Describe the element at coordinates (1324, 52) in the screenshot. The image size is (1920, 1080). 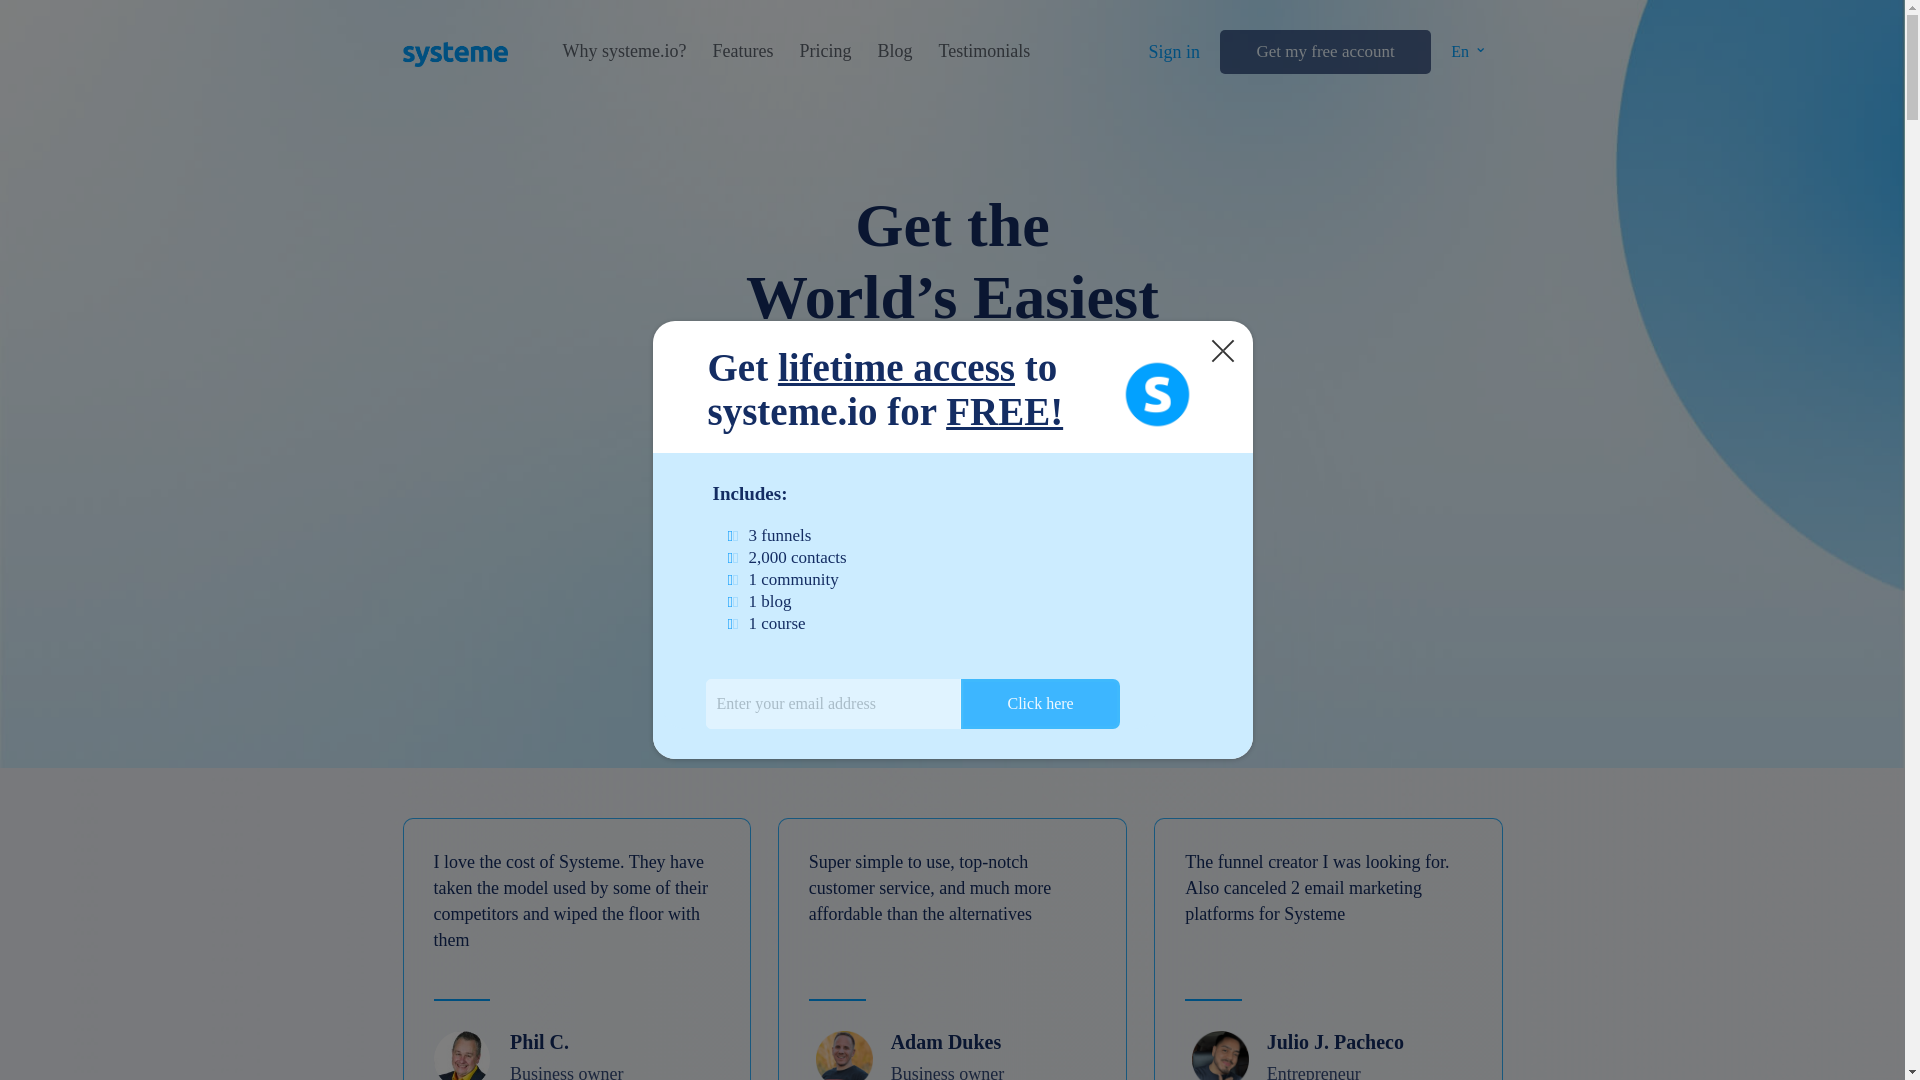
I see `Get my free account` at that location.